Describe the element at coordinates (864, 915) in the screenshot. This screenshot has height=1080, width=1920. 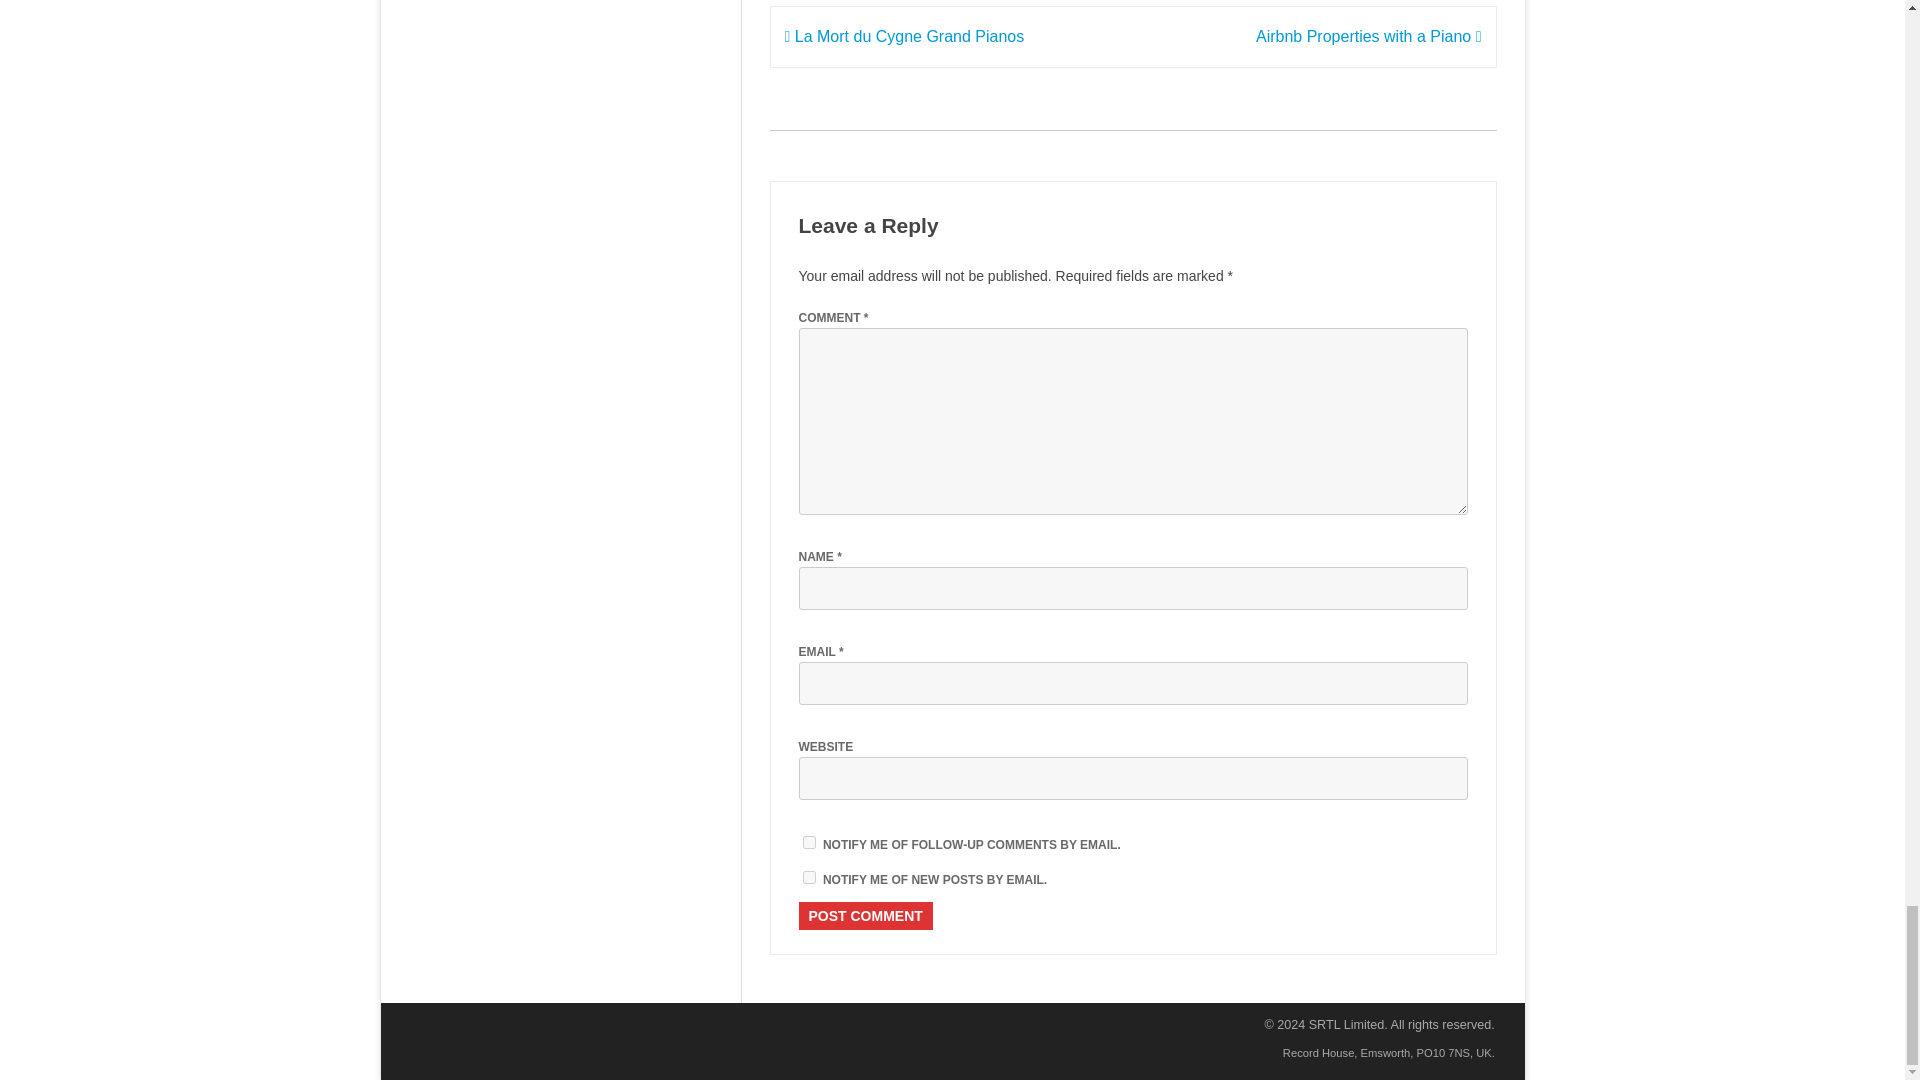
I see `Post Comment` at that location.